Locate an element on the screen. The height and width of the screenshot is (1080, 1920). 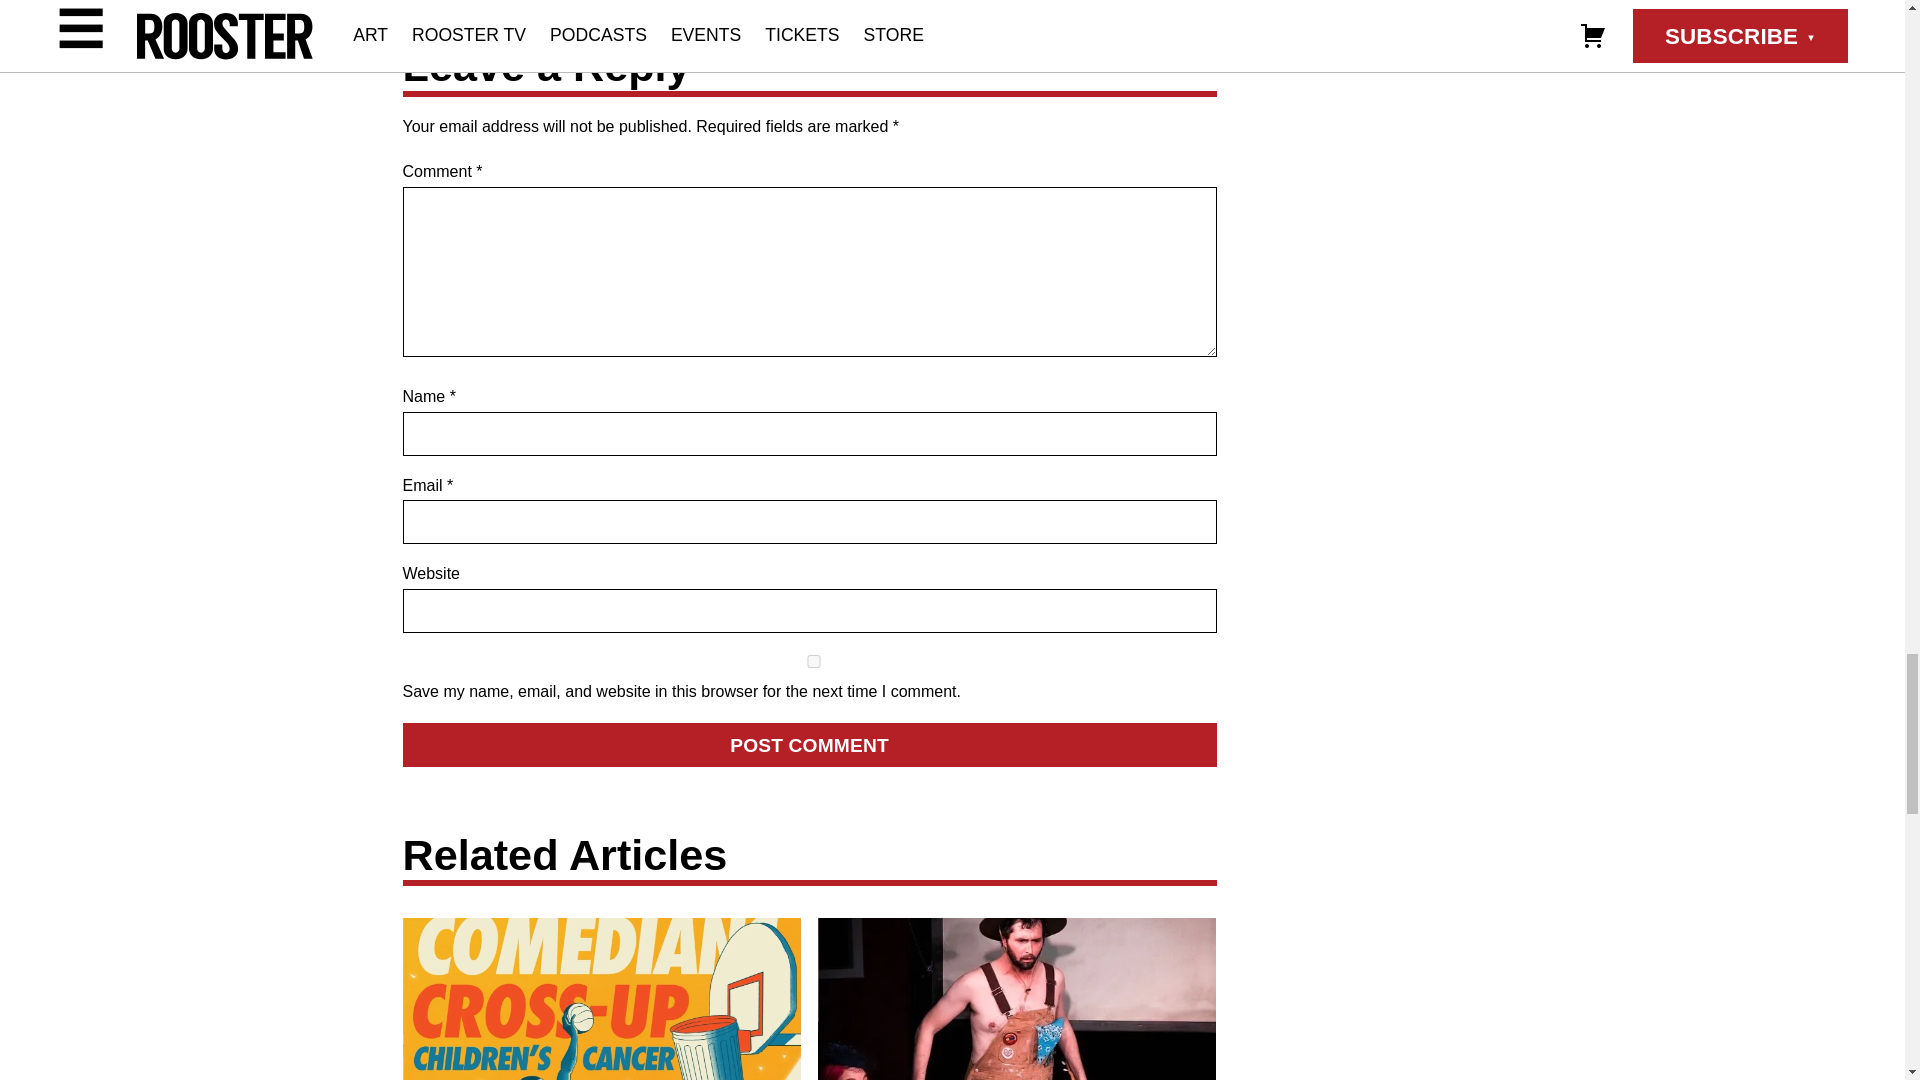
Post Comment is located at coordinates (808, 744).